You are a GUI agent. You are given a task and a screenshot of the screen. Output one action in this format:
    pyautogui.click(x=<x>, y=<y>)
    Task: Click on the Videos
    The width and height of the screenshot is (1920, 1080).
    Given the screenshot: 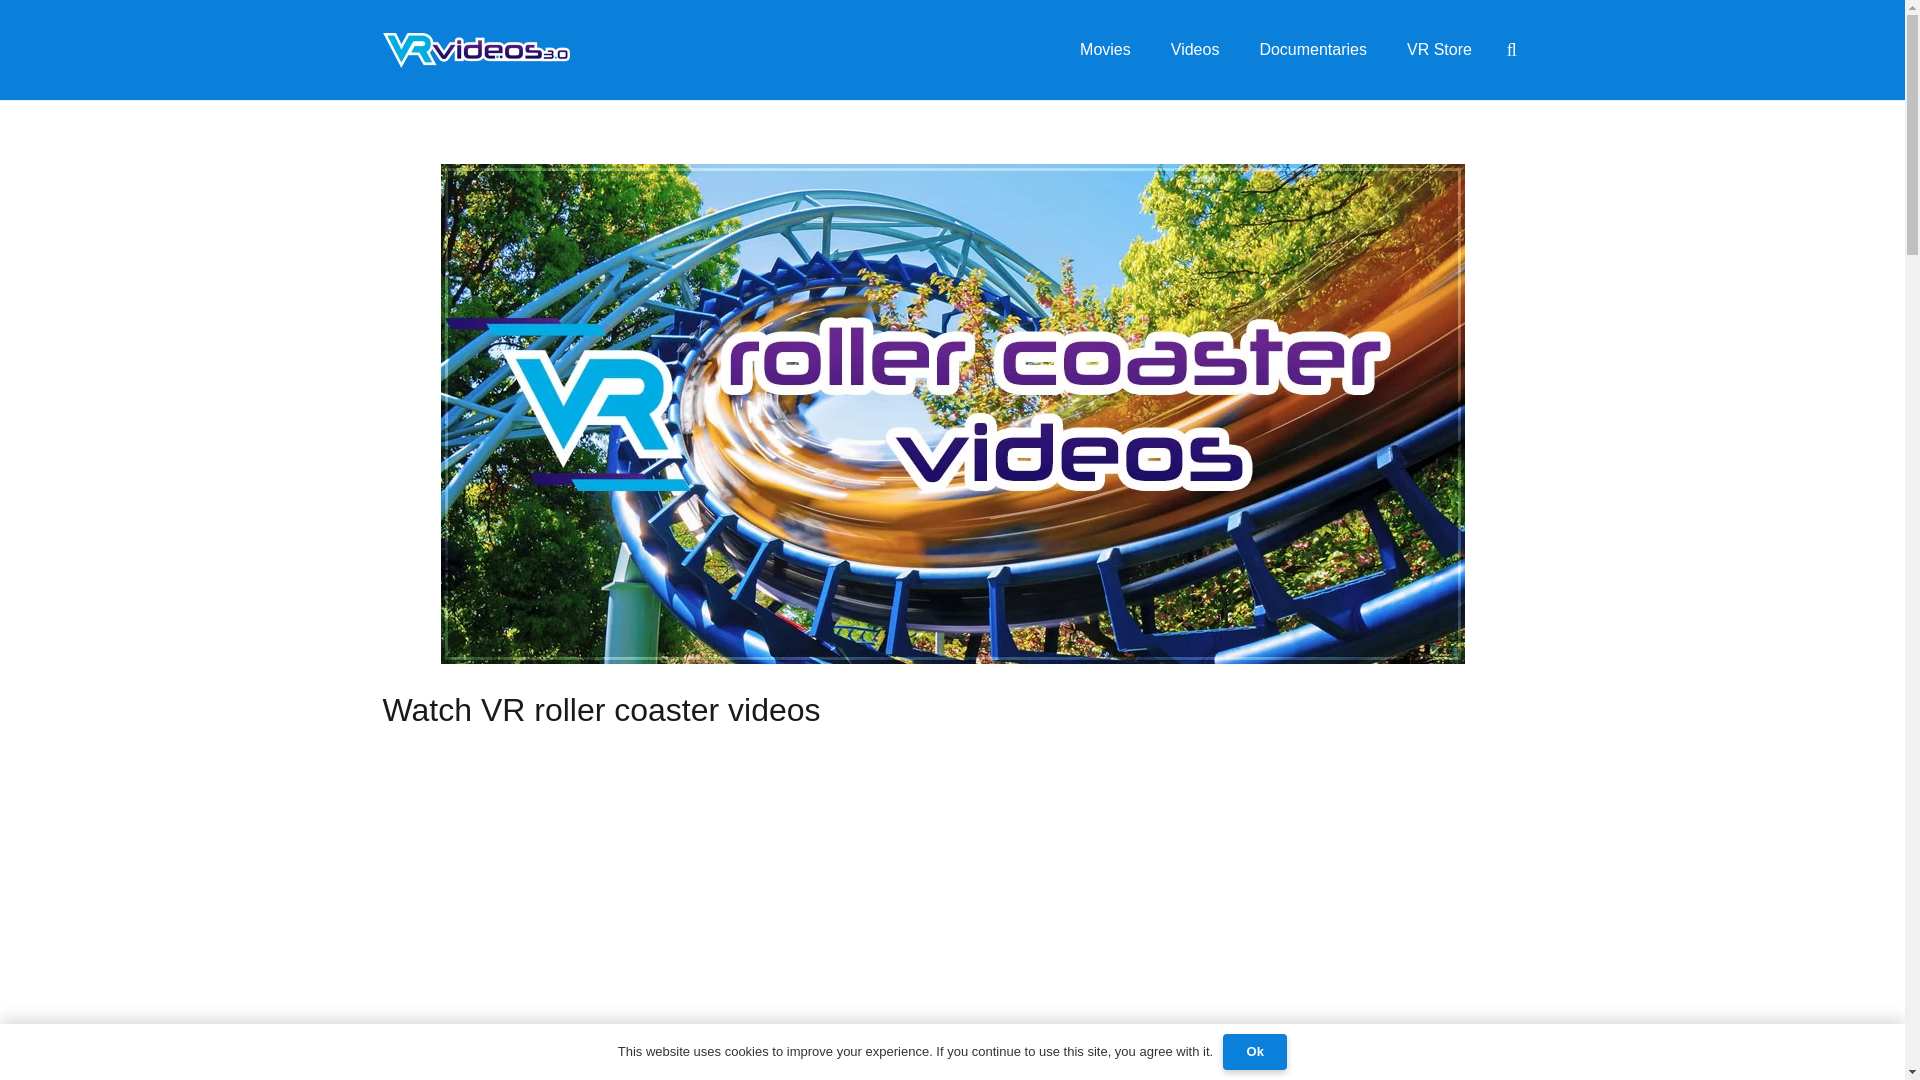 What is the action you would take?
    pyautogui.click(x=1195, y=50)
    